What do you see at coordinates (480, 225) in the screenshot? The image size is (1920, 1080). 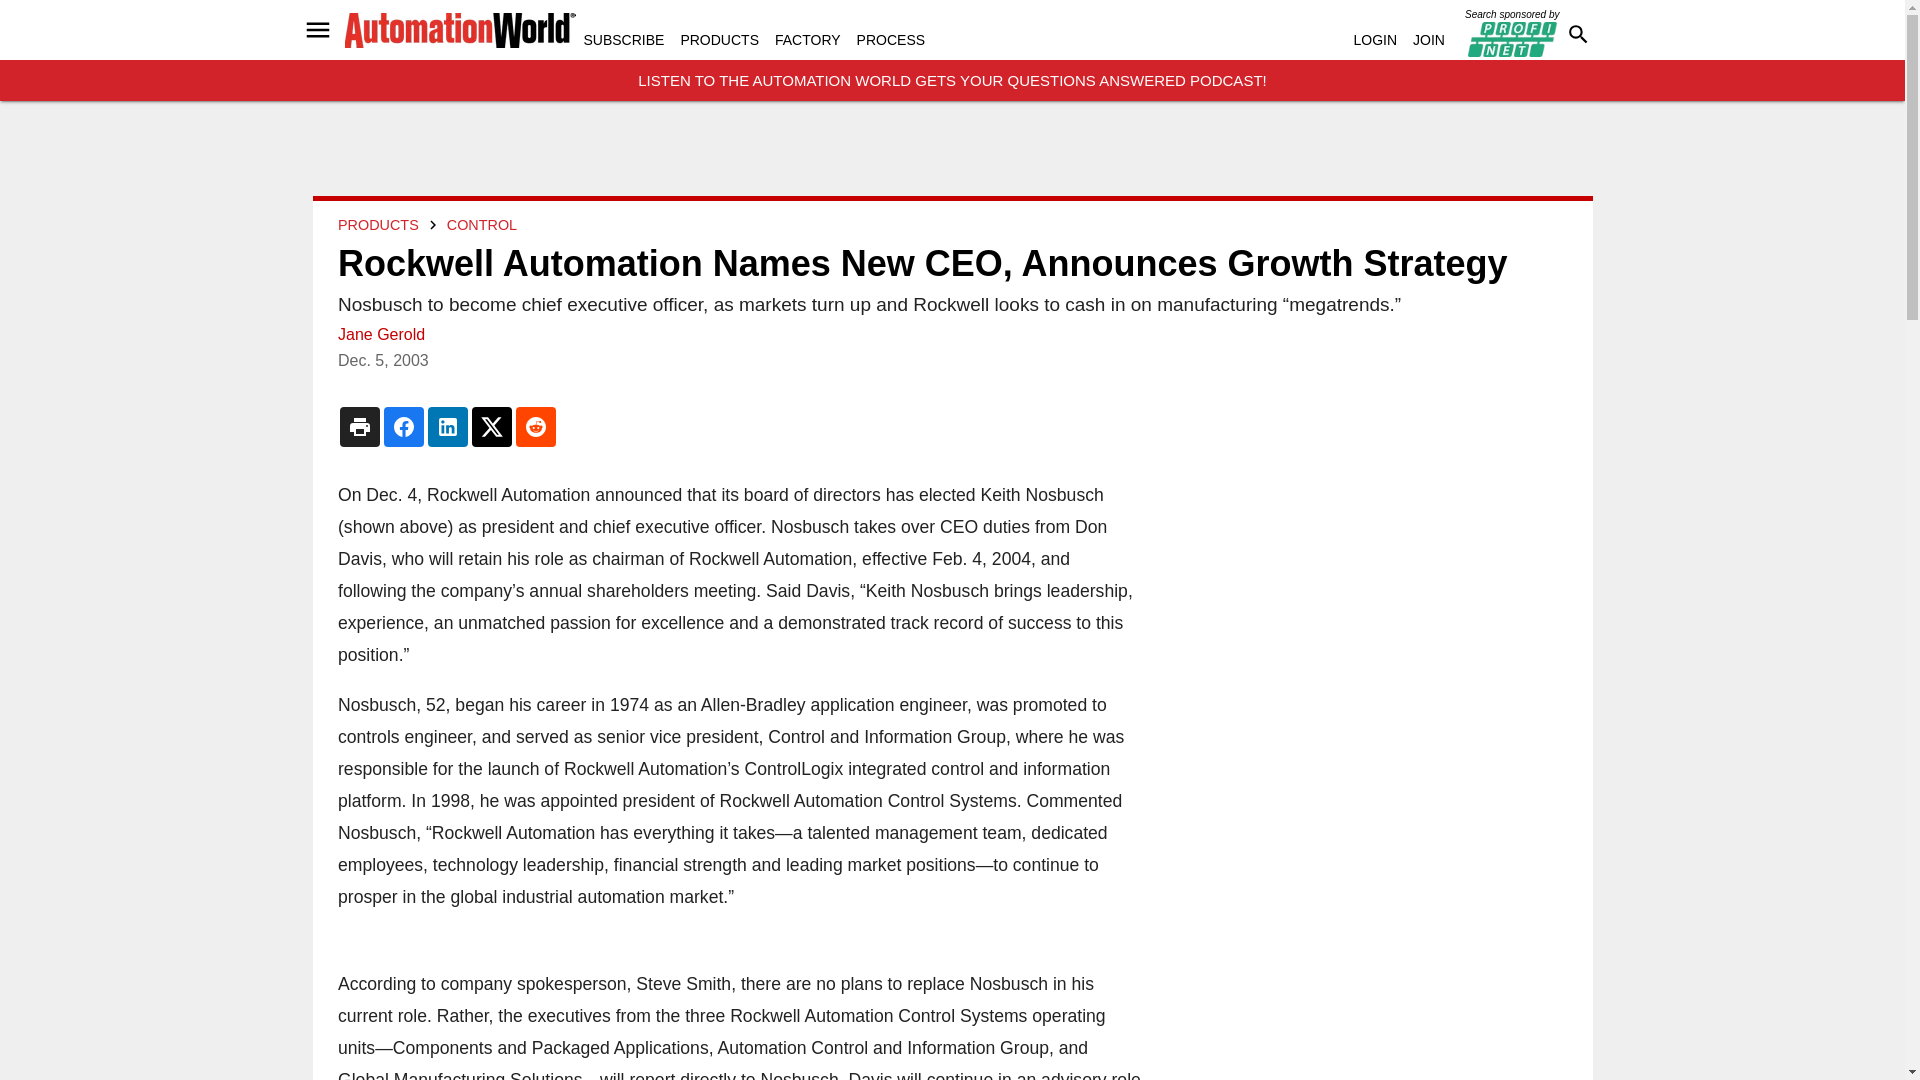 I see `CONTROL` at bounding box center [480, 225].